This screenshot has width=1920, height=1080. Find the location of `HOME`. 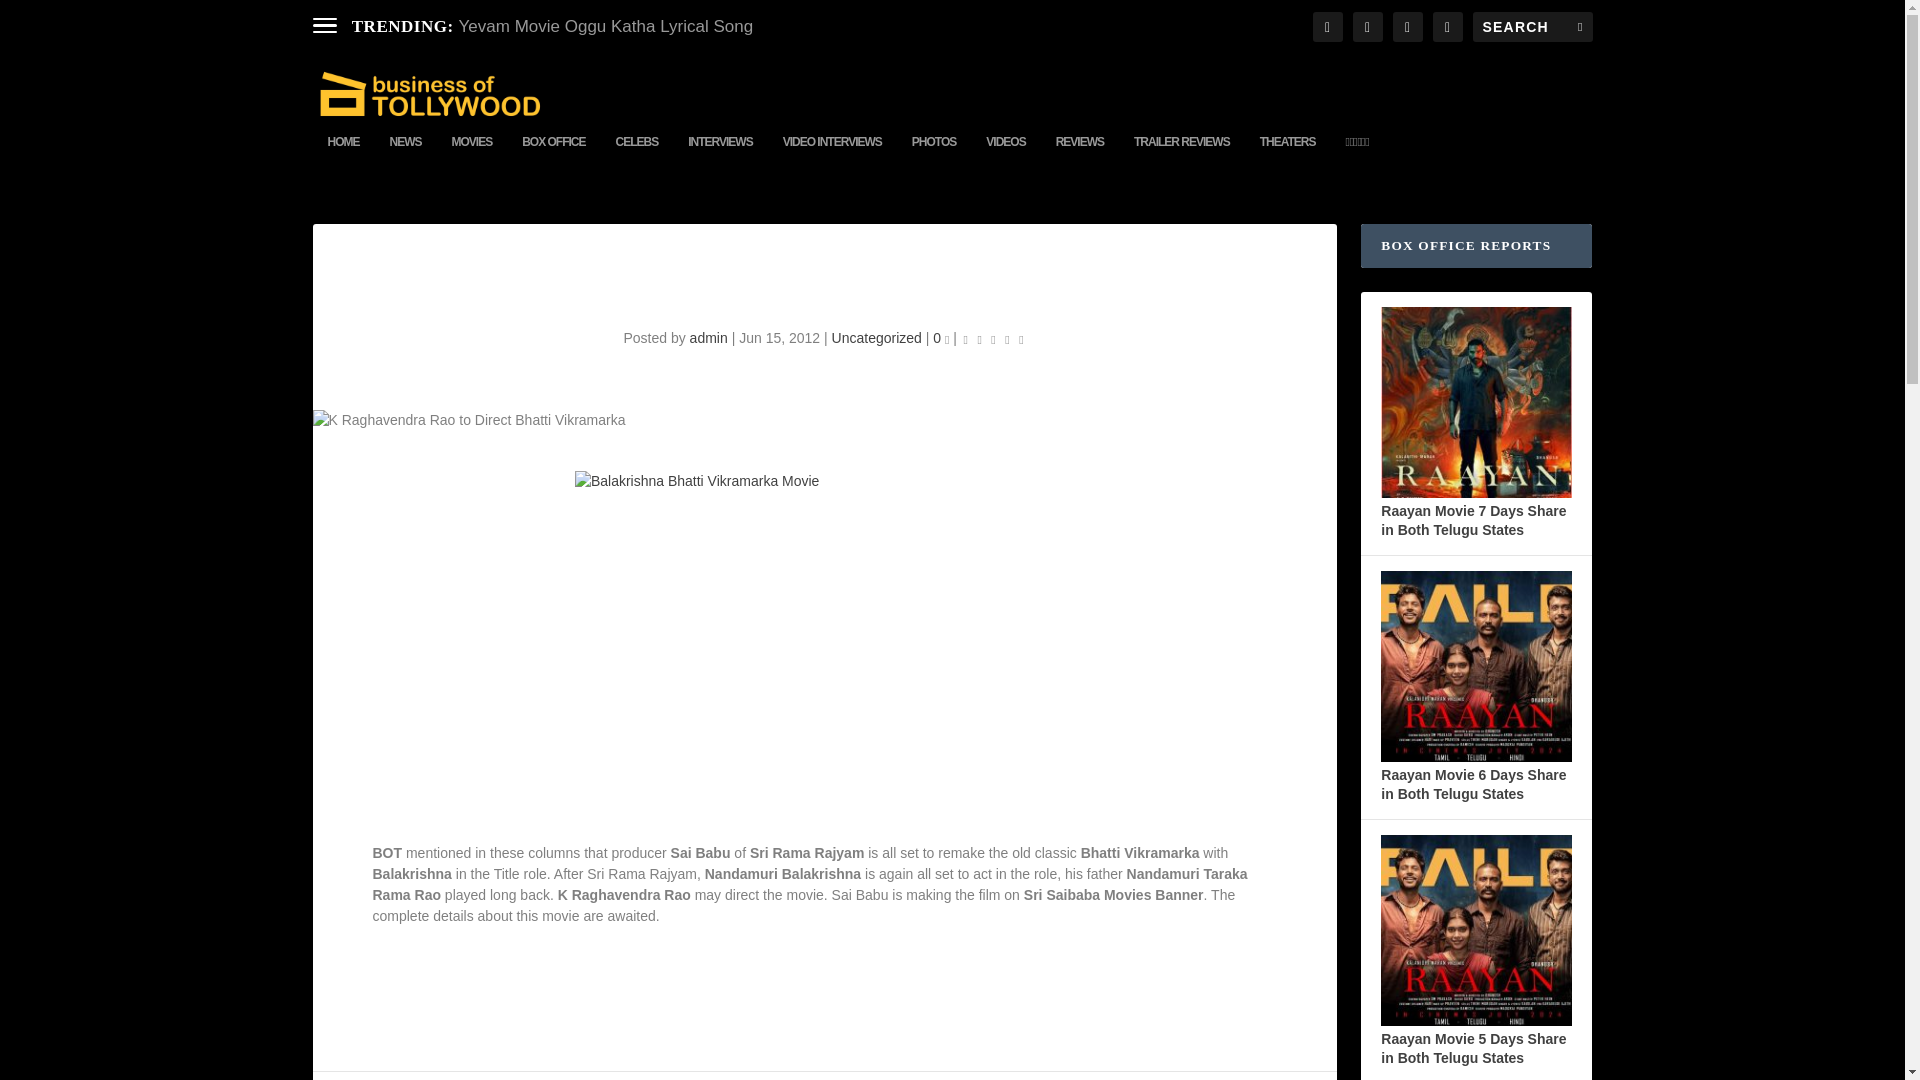

HOME is located at coordinates (344, 158).